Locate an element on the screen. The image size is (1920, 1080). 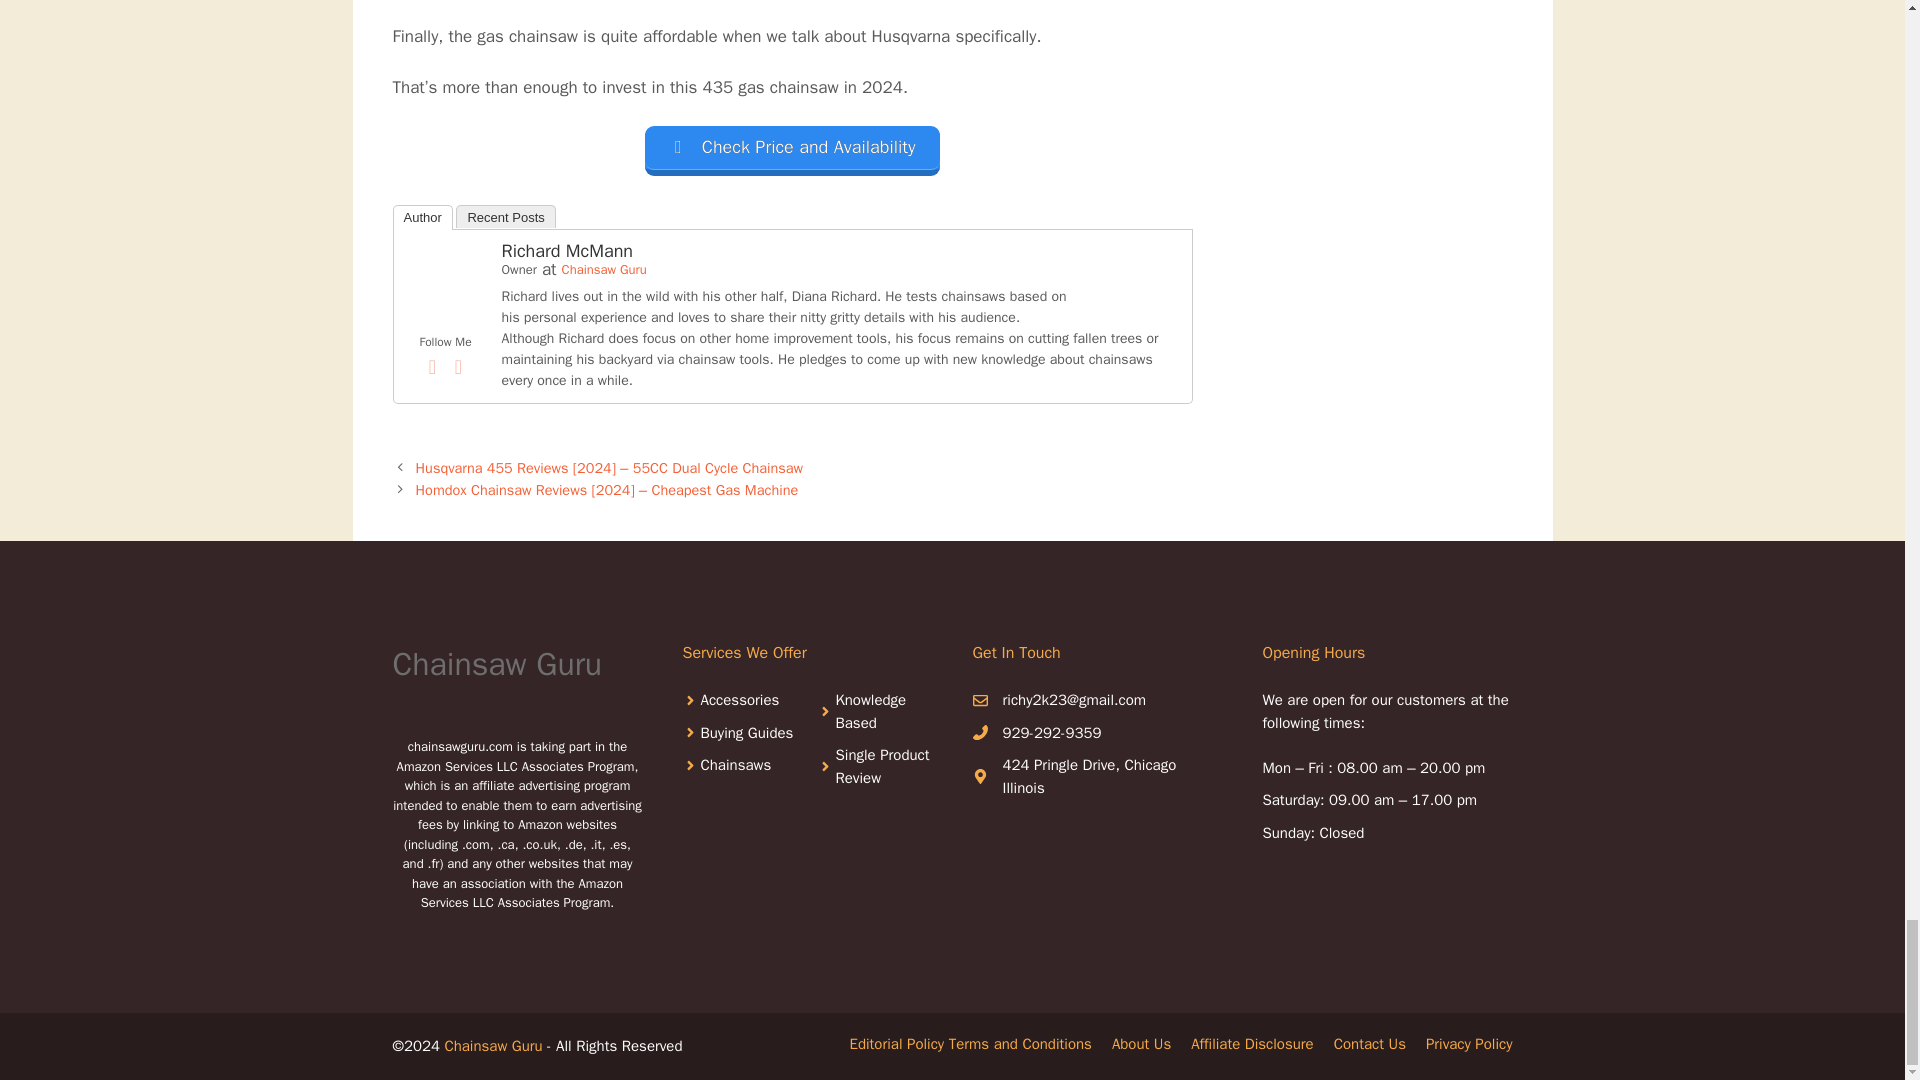
Richard McMann is located at coordinates (445, 316).